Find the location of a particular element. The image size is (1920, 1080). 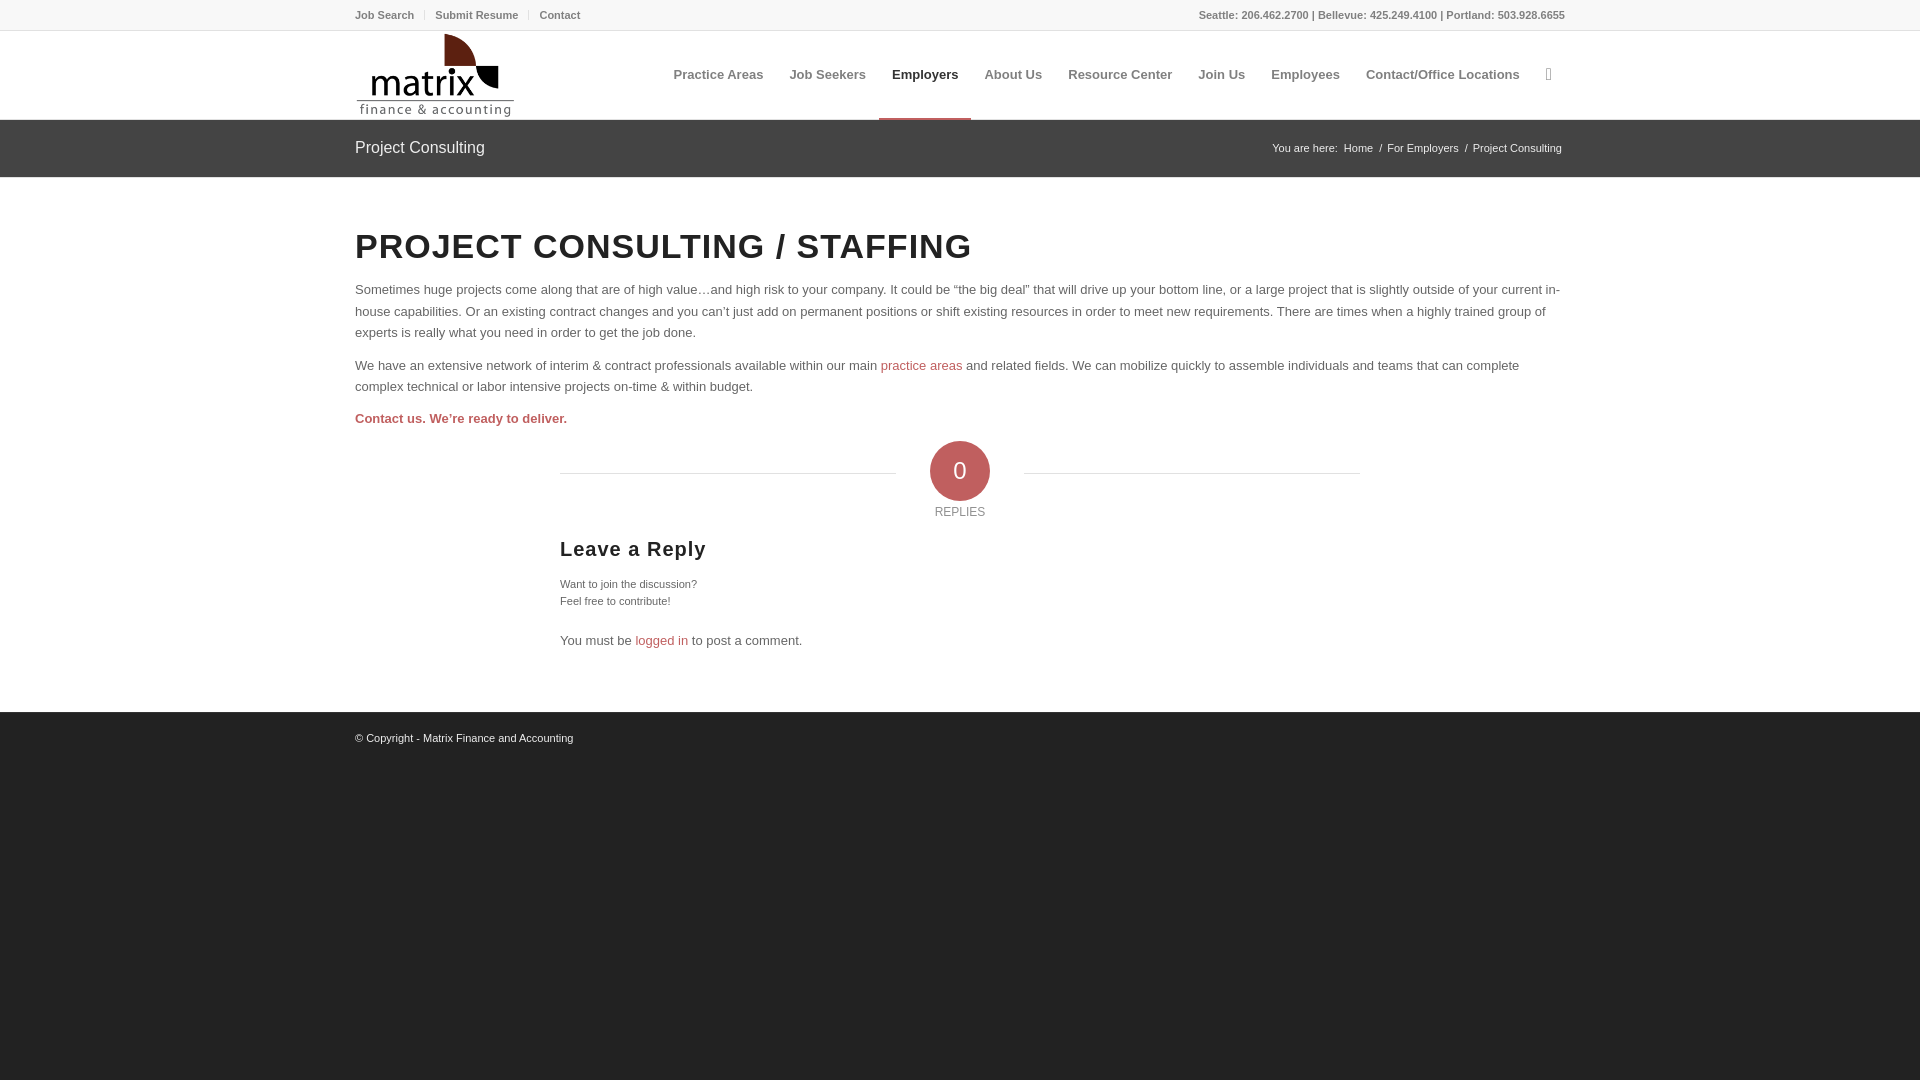

Practice Areas is located at coordinates (718, 74).